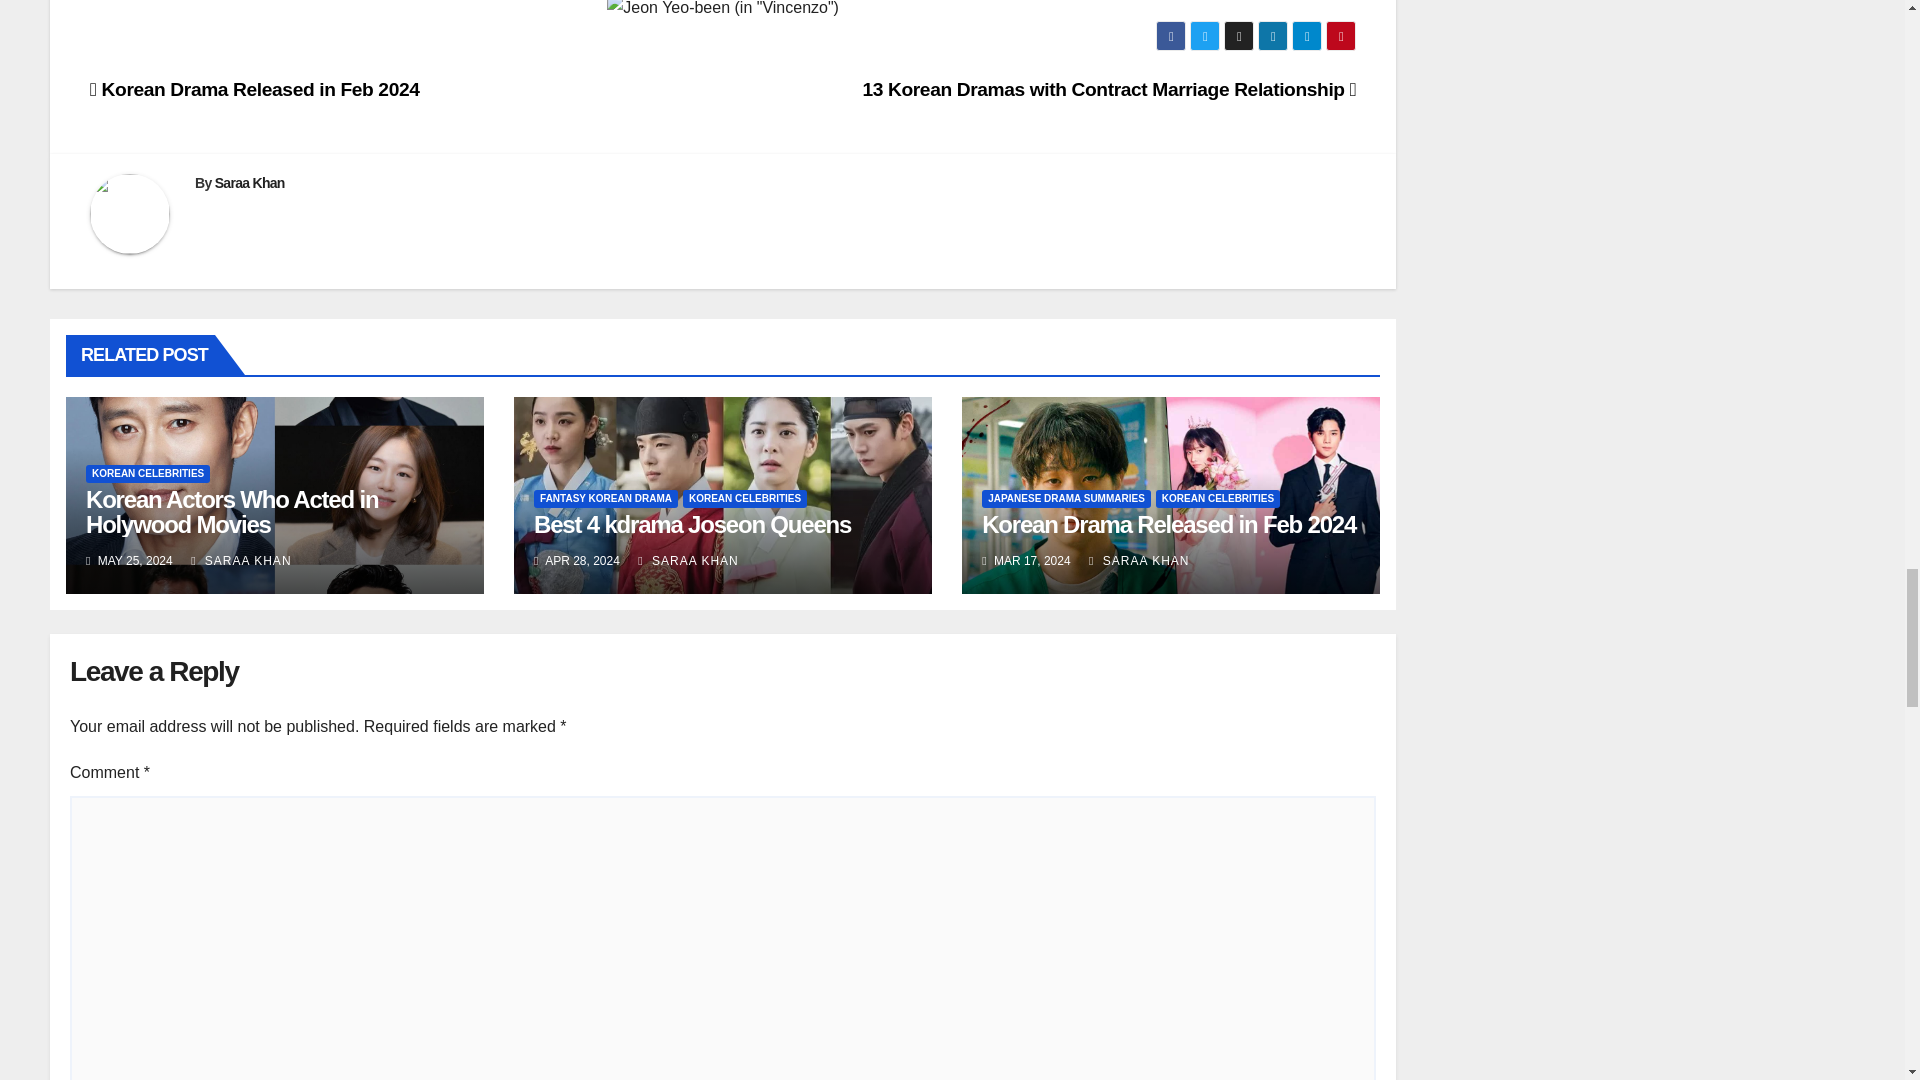  I want to click on KOREAN CELEBRITIES, so click(148, 474).